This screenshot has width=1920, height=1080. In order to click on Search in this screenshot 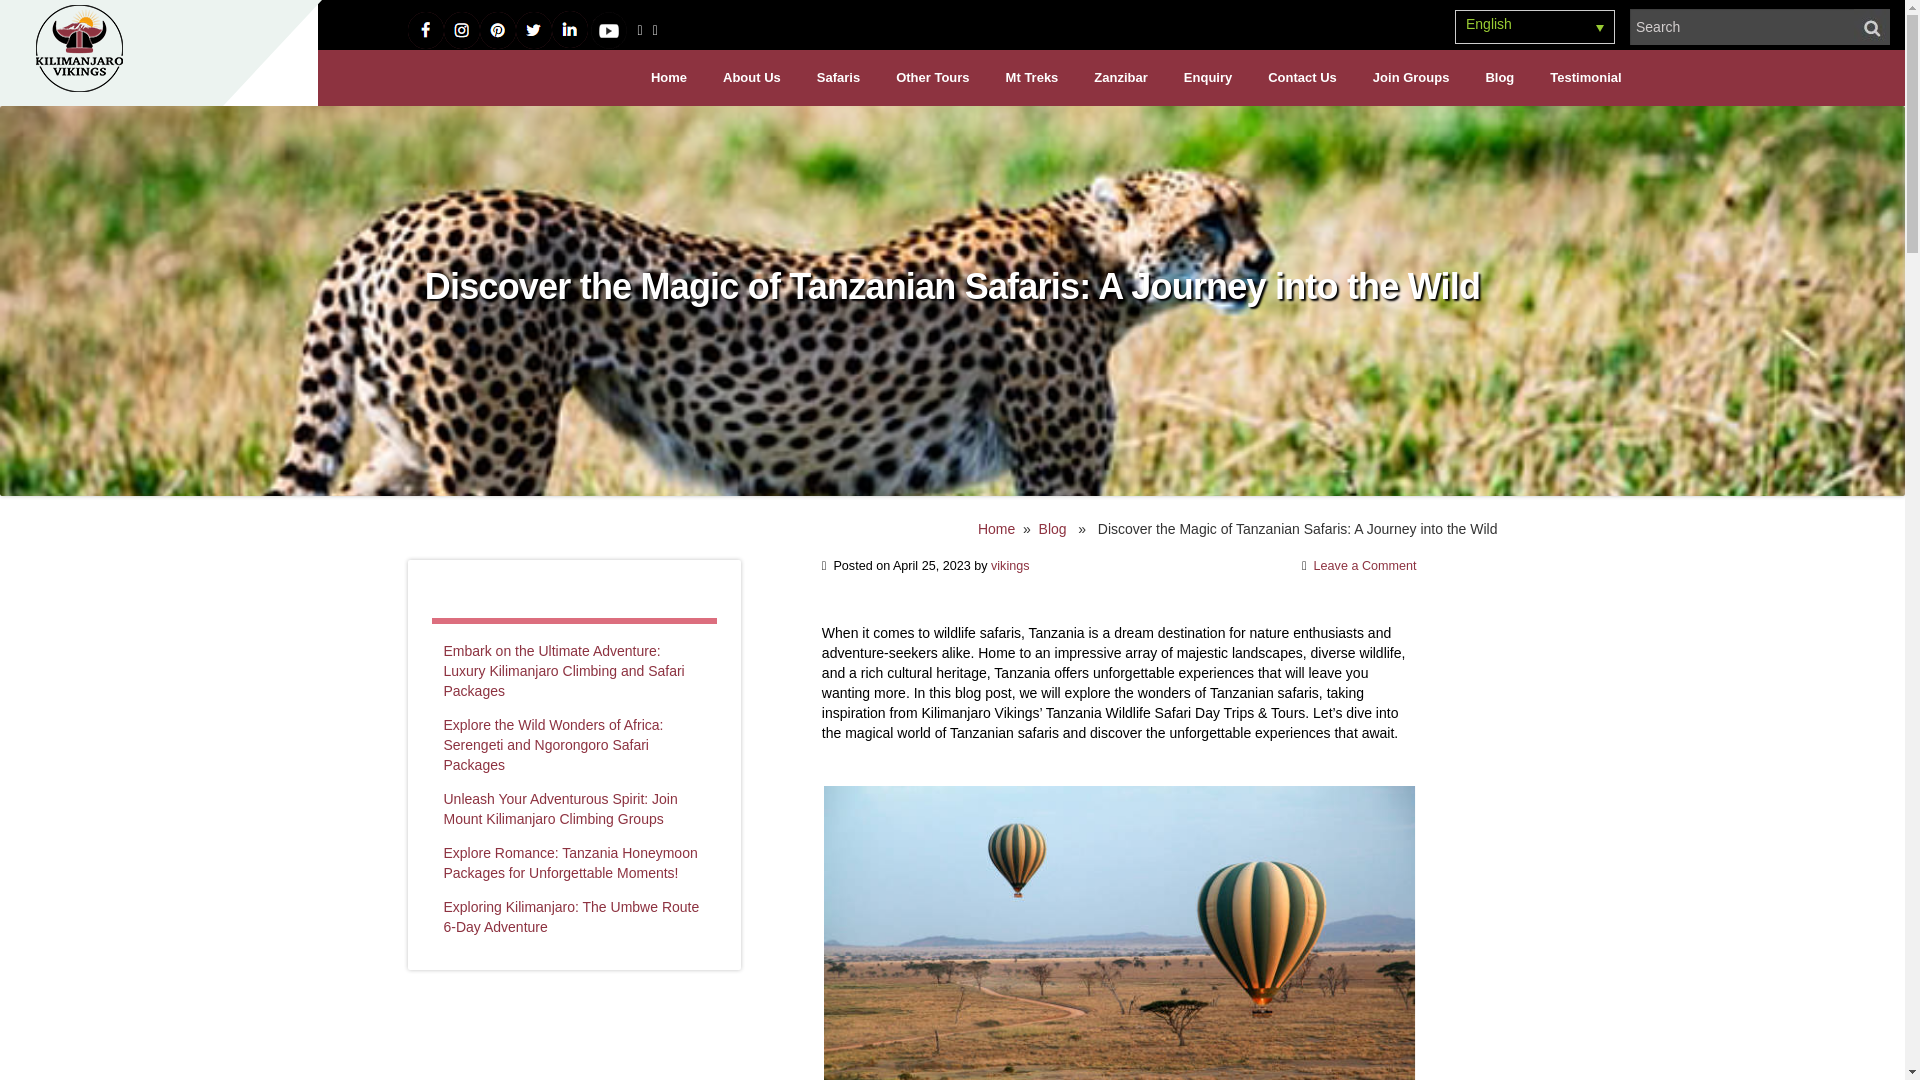, I will do `click(1742, 26)`.